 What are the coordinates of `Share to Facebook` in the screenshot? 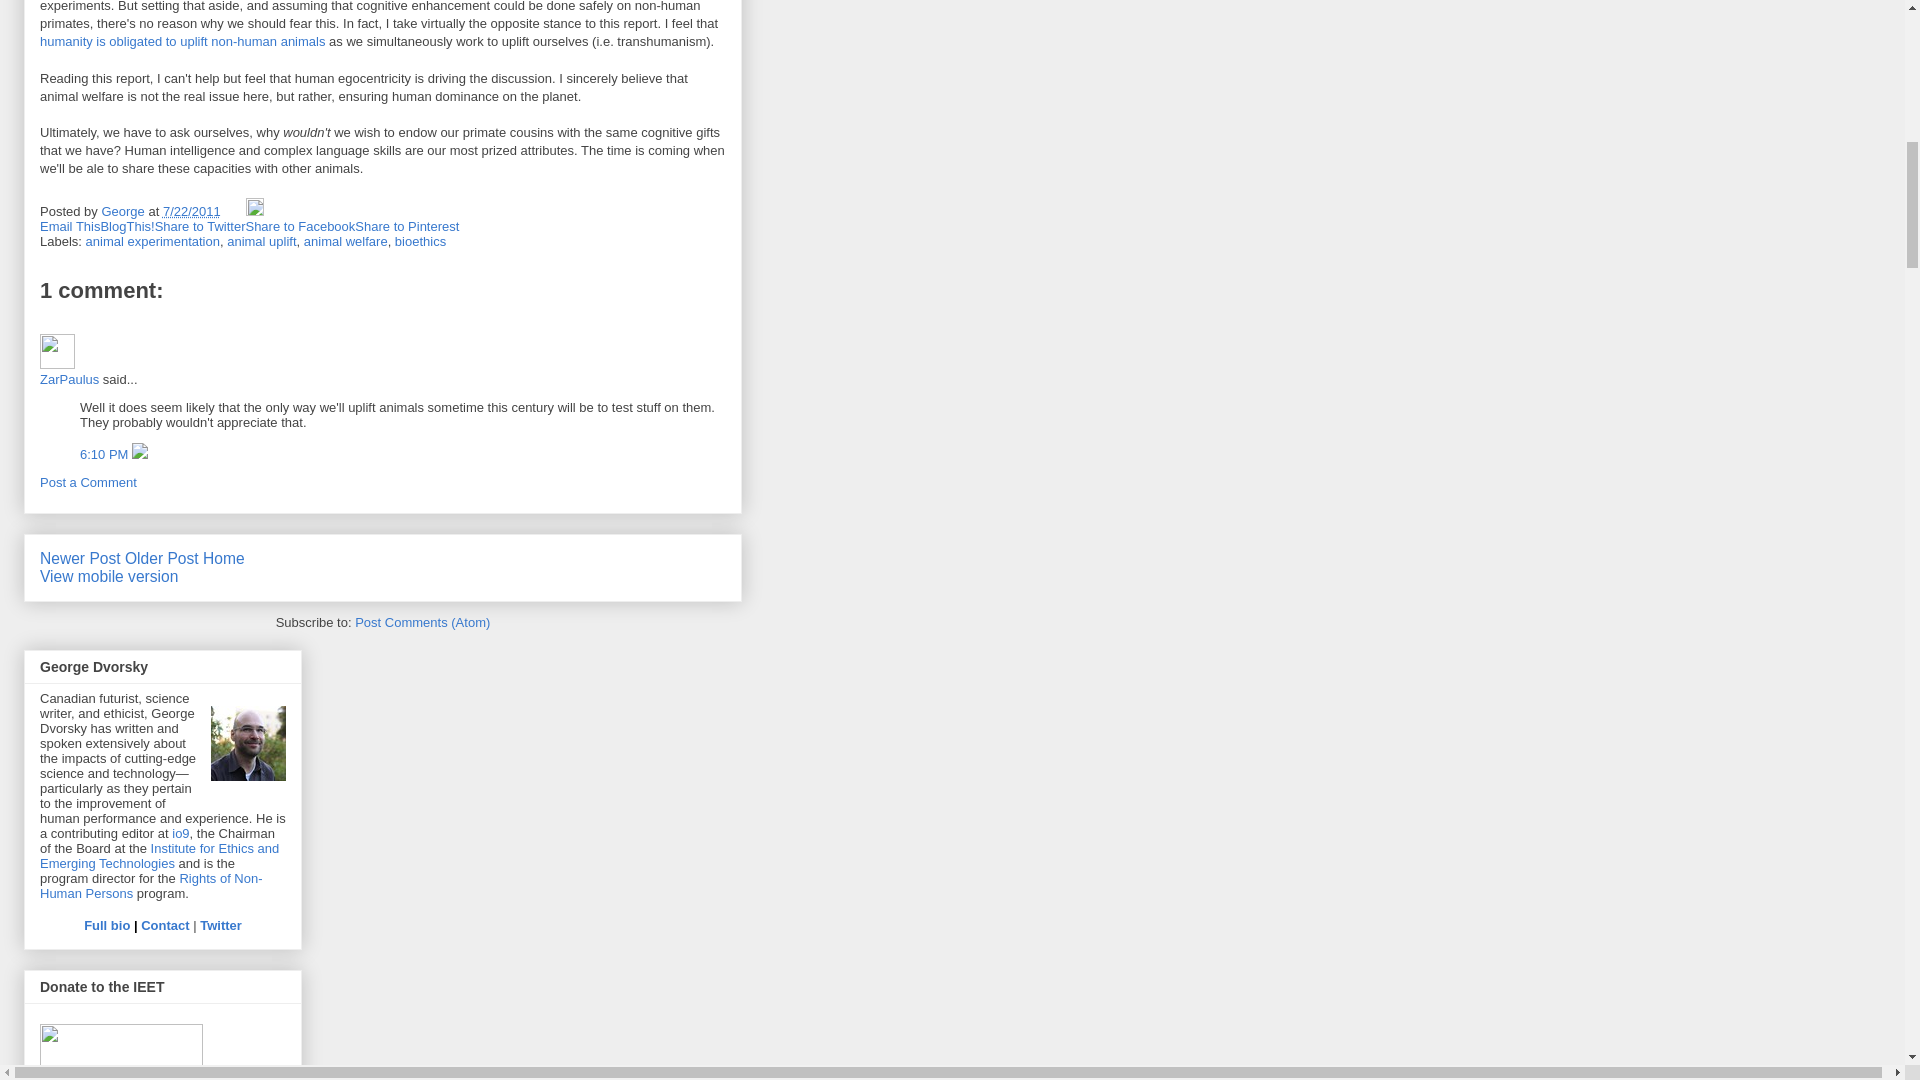 It's located at (300, 226).